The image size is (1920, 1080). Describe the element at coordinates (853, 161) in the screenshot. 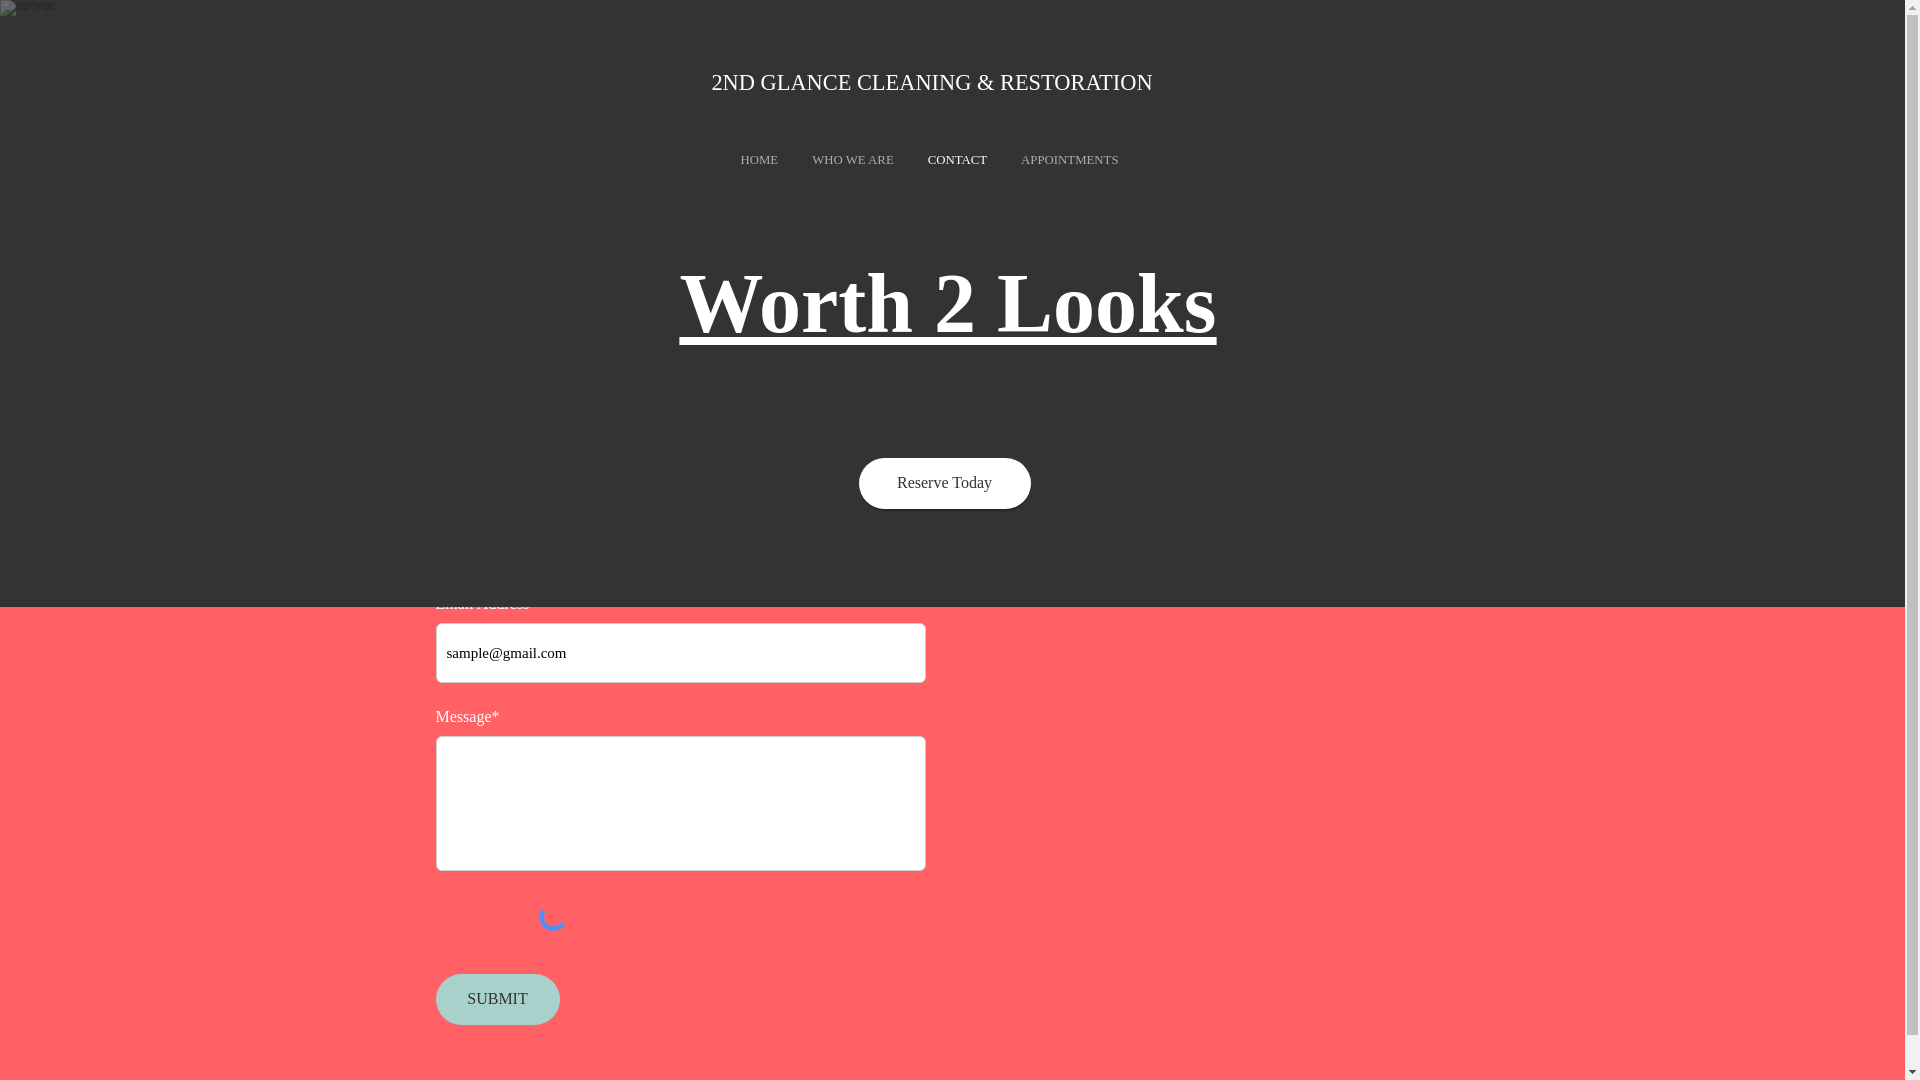

I see `WHO WE ARE` at that location.